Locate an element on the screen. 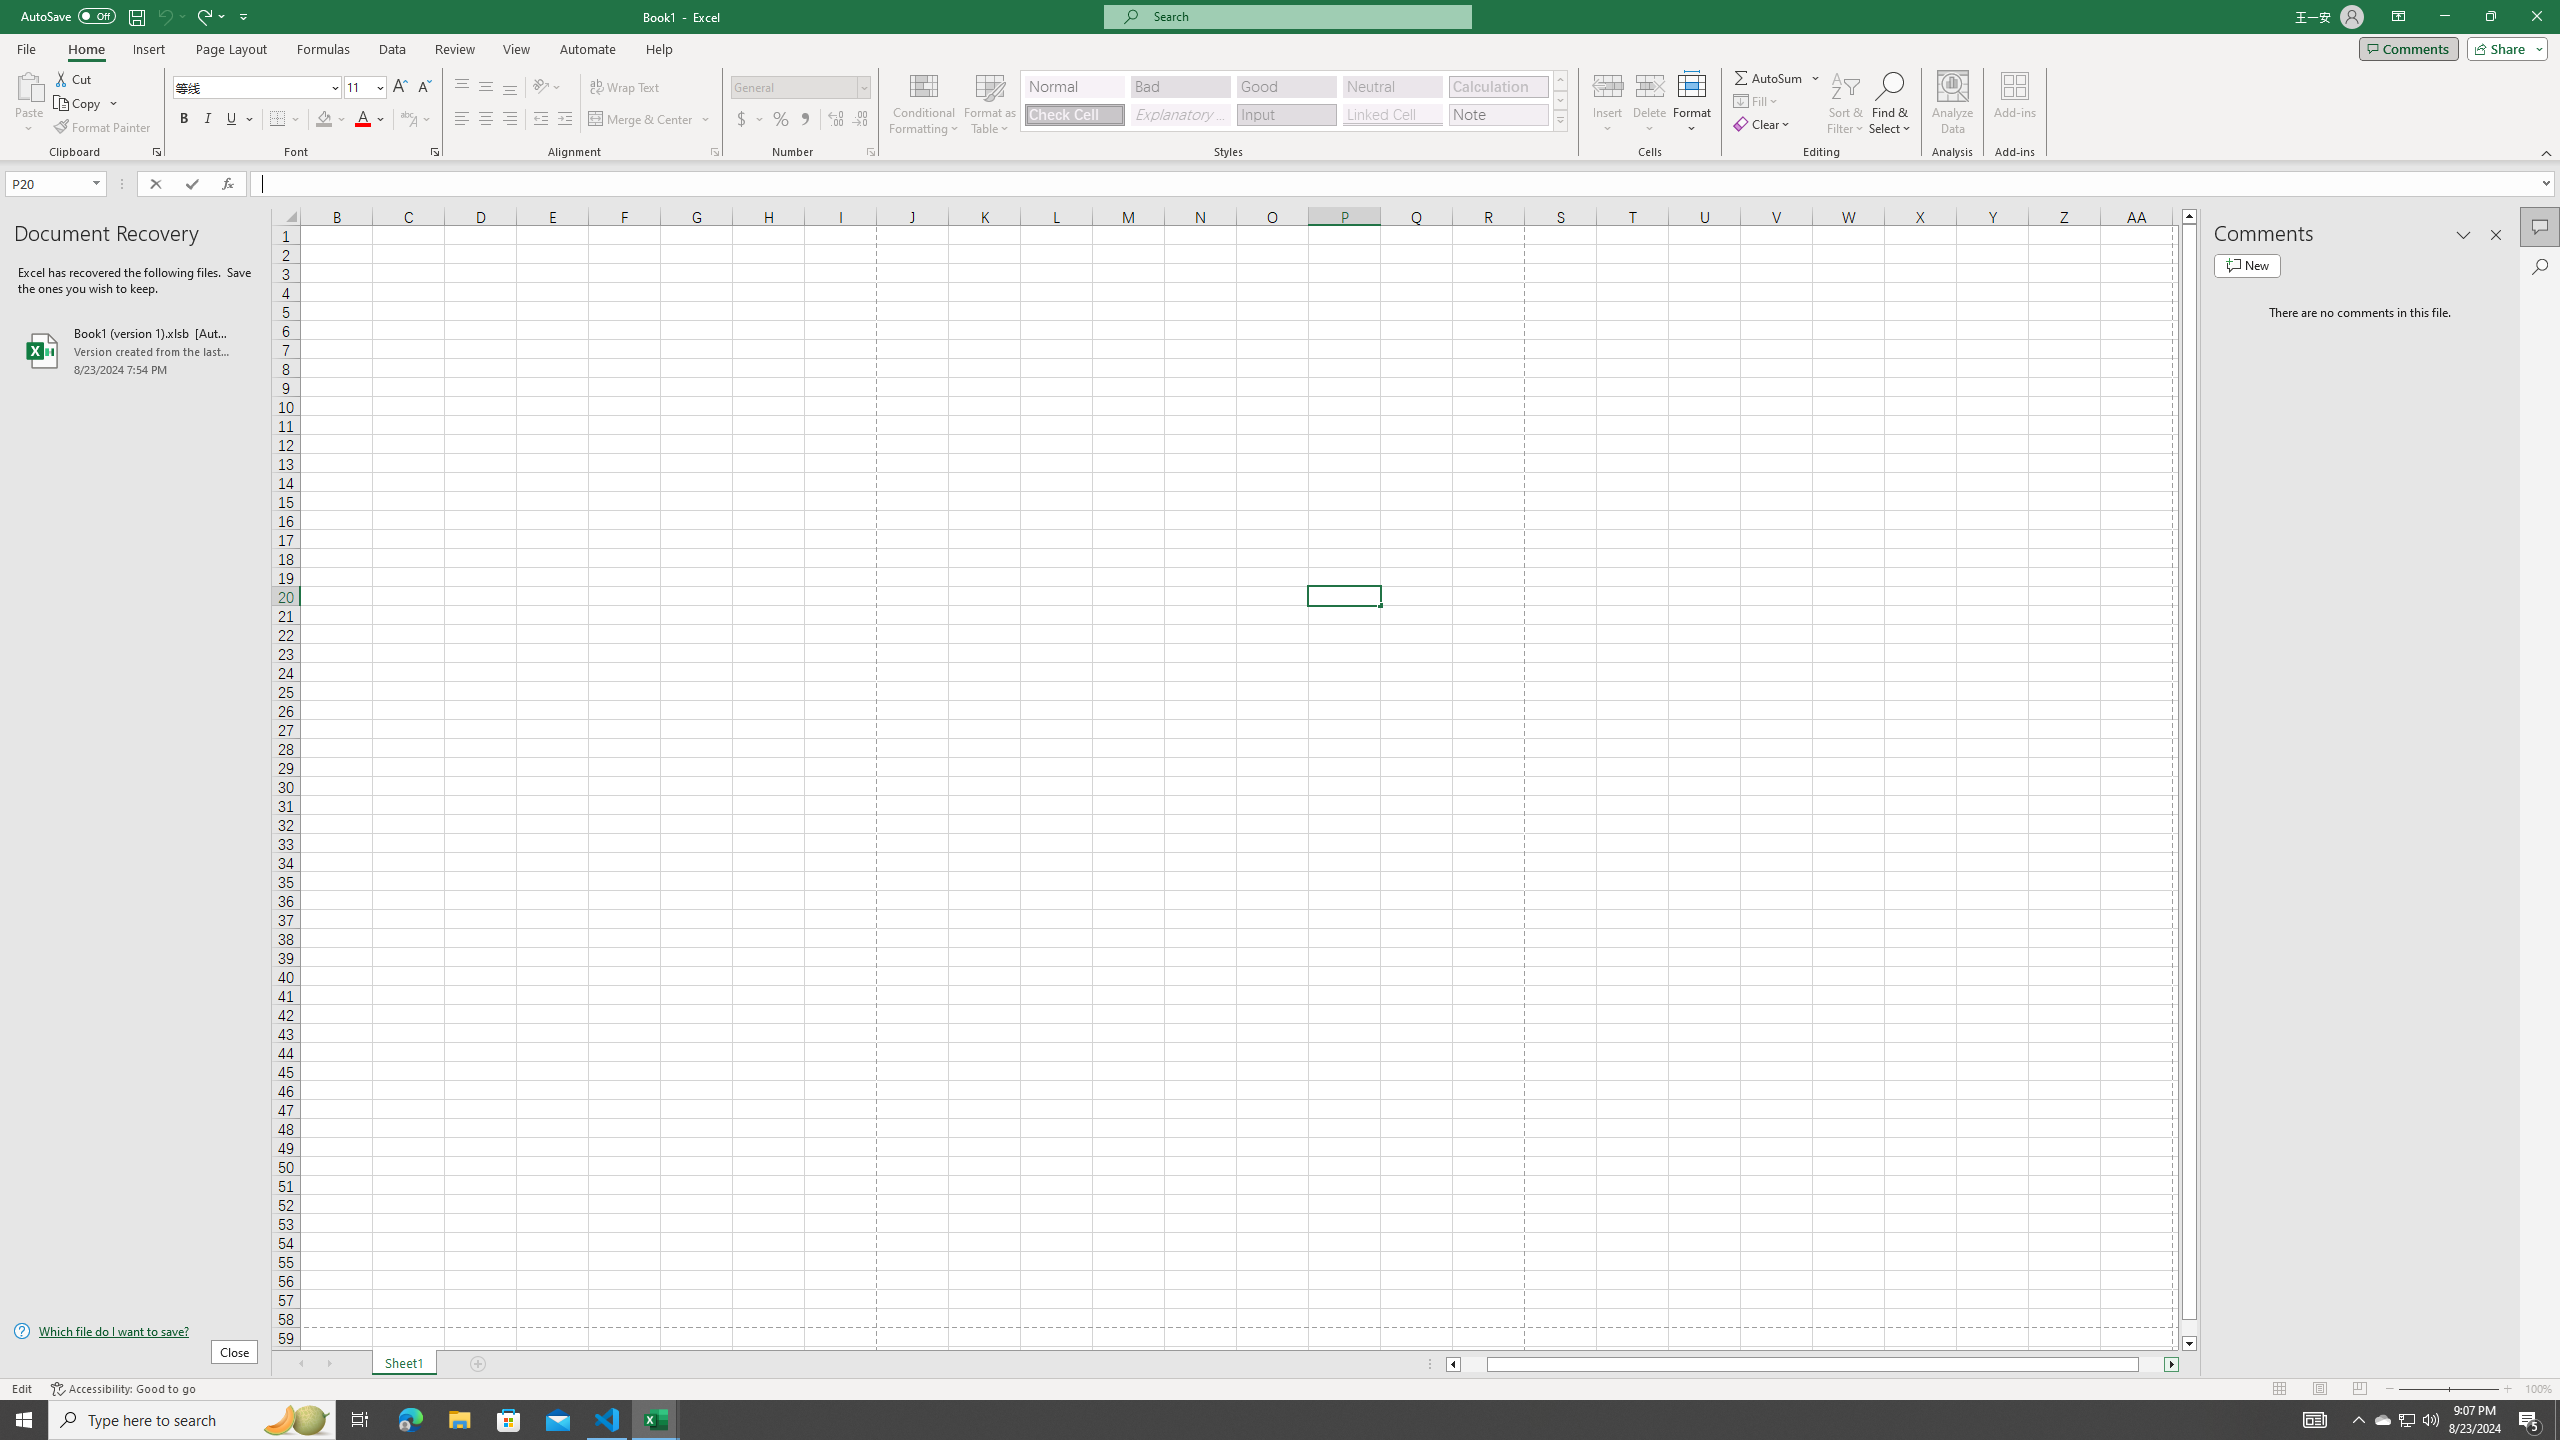 The image size is (2560, 1440). Fill Color RGB(255, 255, 0) is located at coordinates (324, 120).